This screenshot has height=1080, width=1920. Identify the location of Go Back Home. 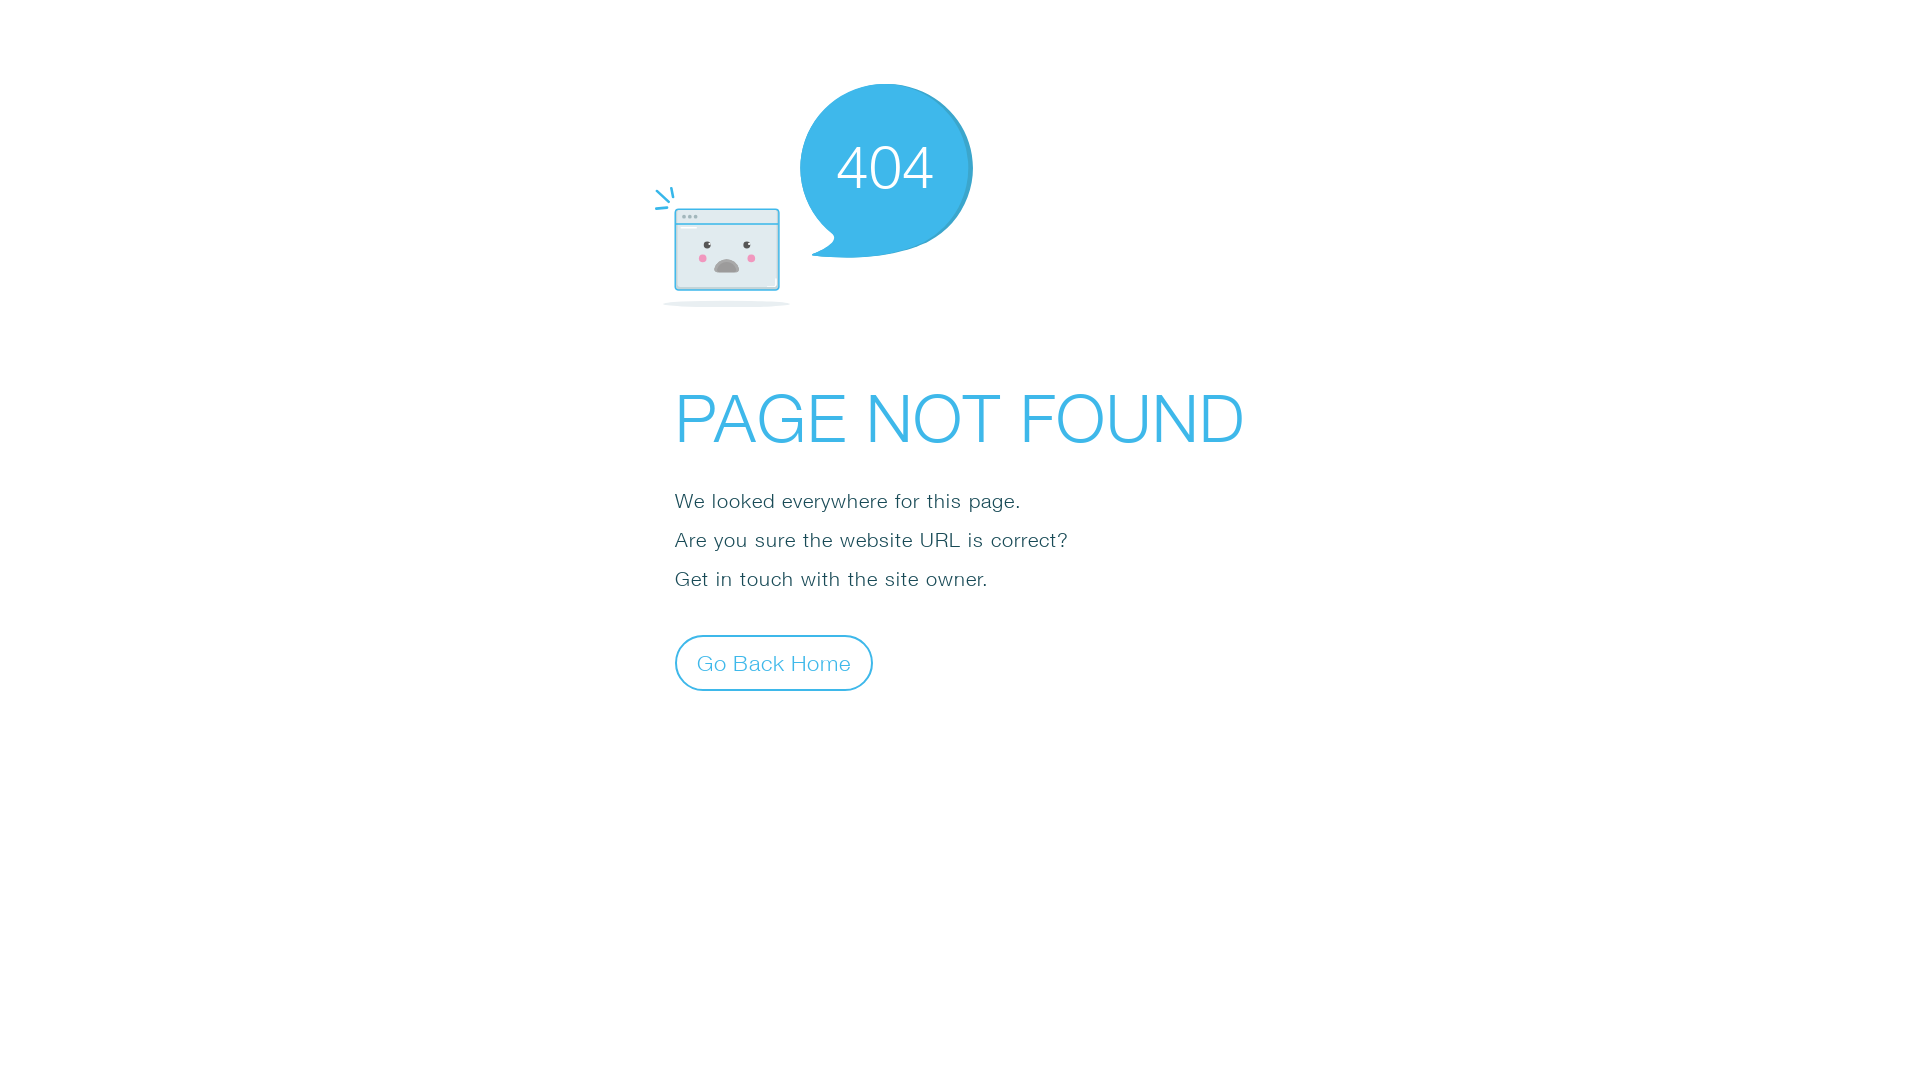
(774, 662).